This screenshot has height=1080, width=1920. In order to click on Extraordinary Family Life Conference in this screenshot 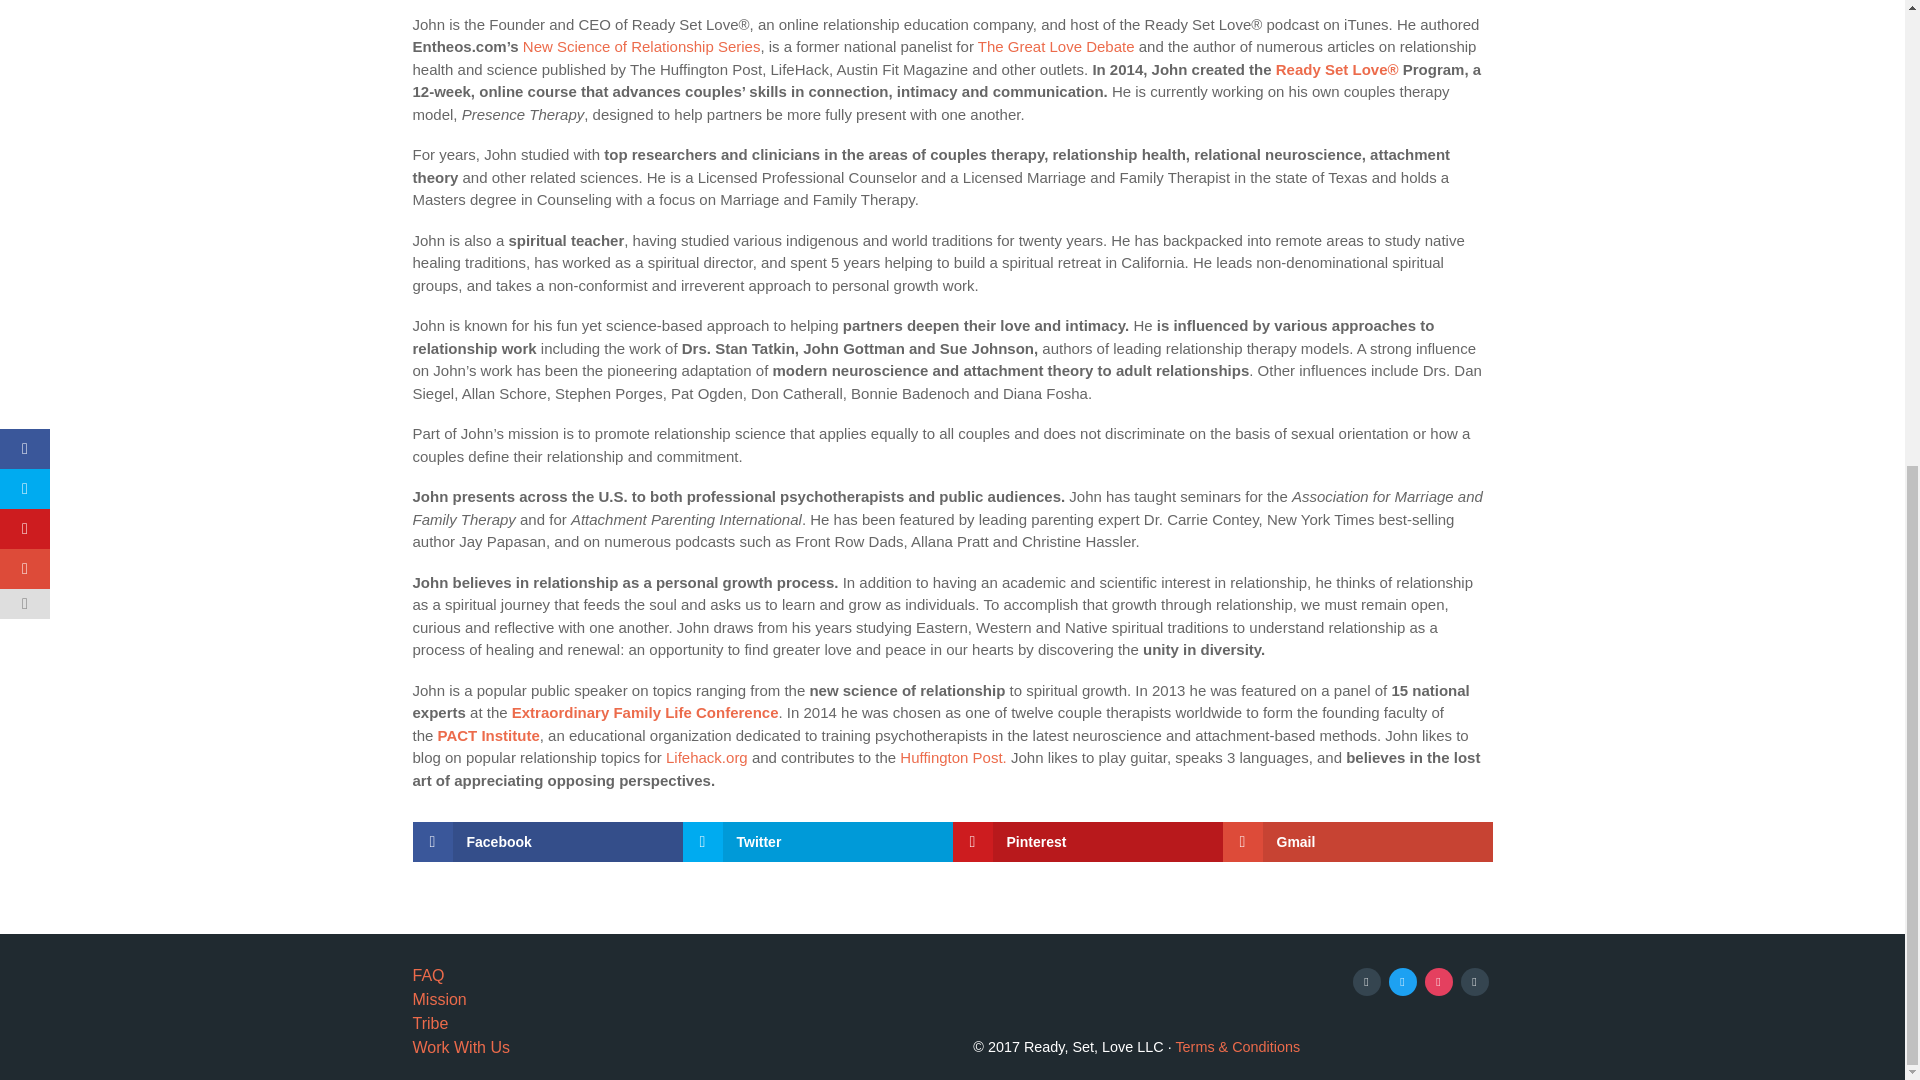, I will do `click(646, 712)`.